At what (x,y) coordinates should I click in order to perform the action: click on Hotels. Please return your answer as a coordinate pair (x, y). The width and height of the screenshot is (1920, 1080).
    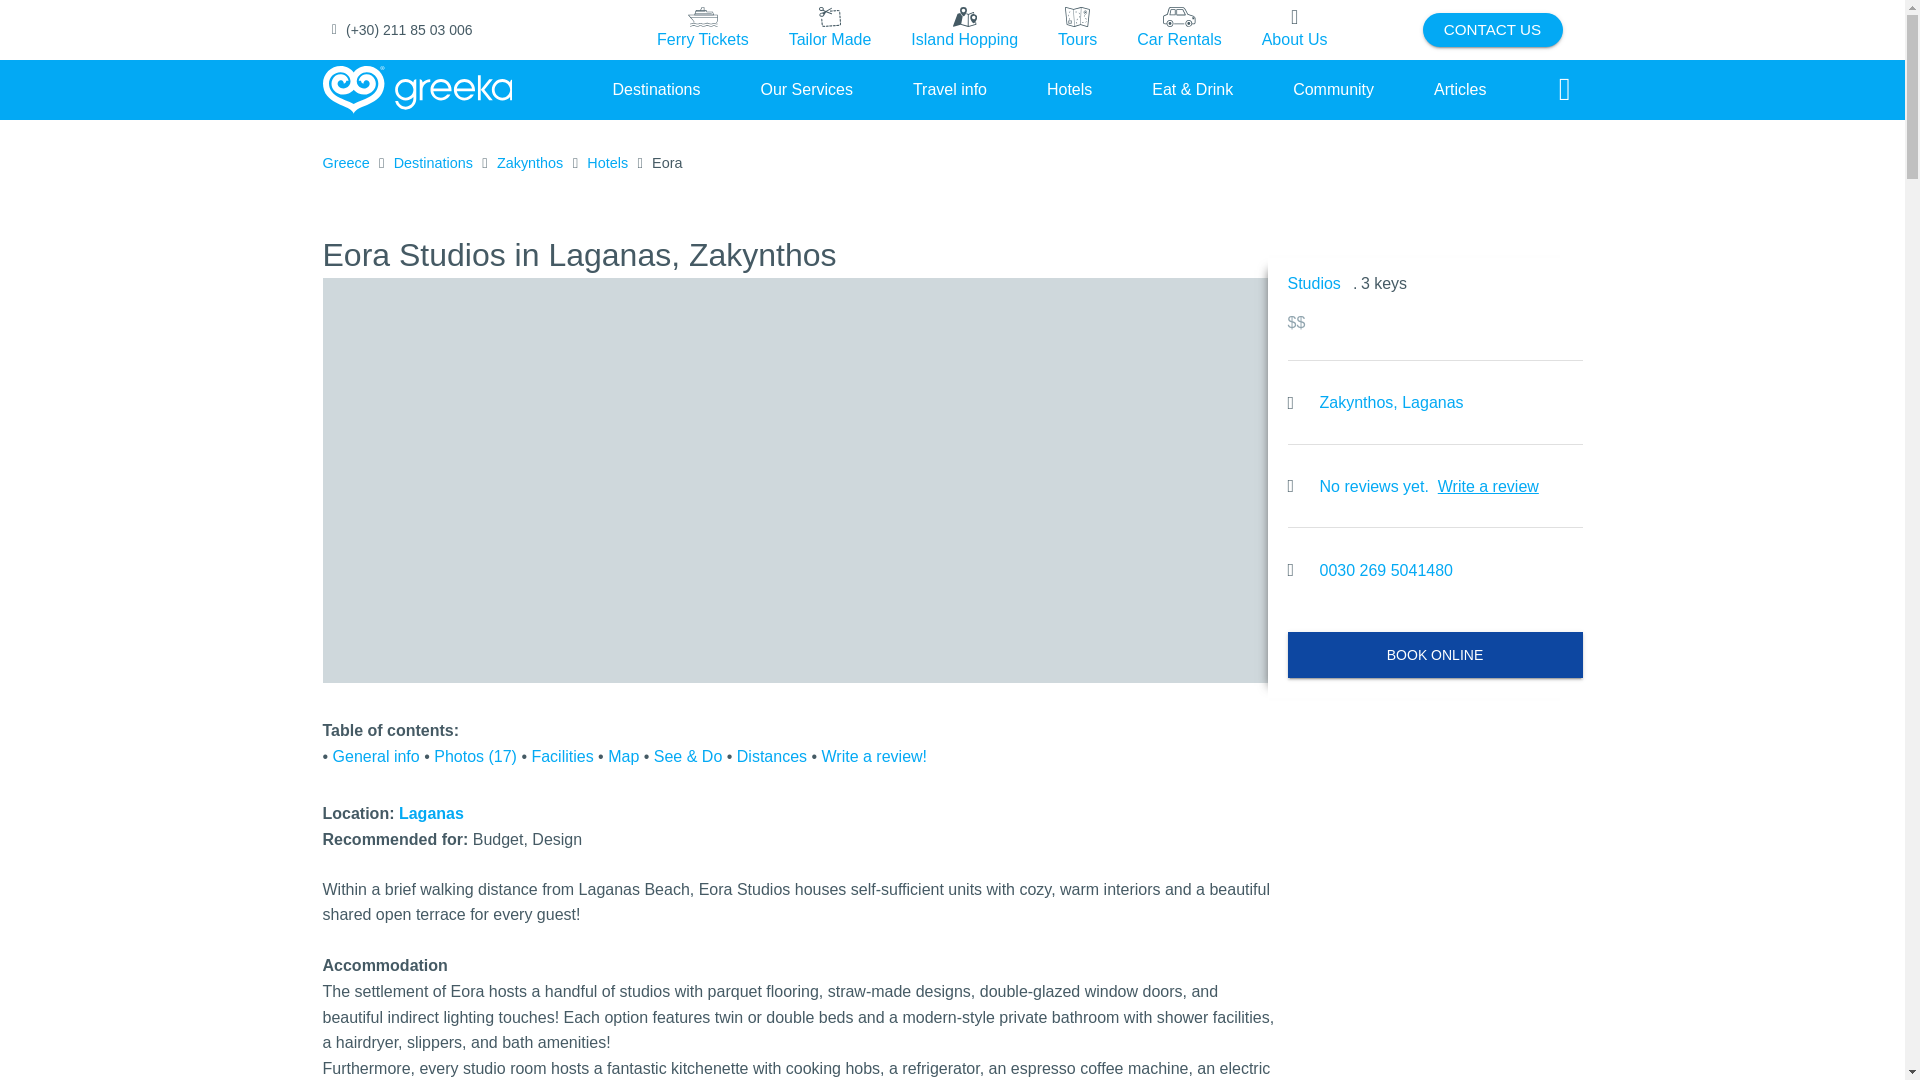
    Looking at the image, I should click on (1069, 89).